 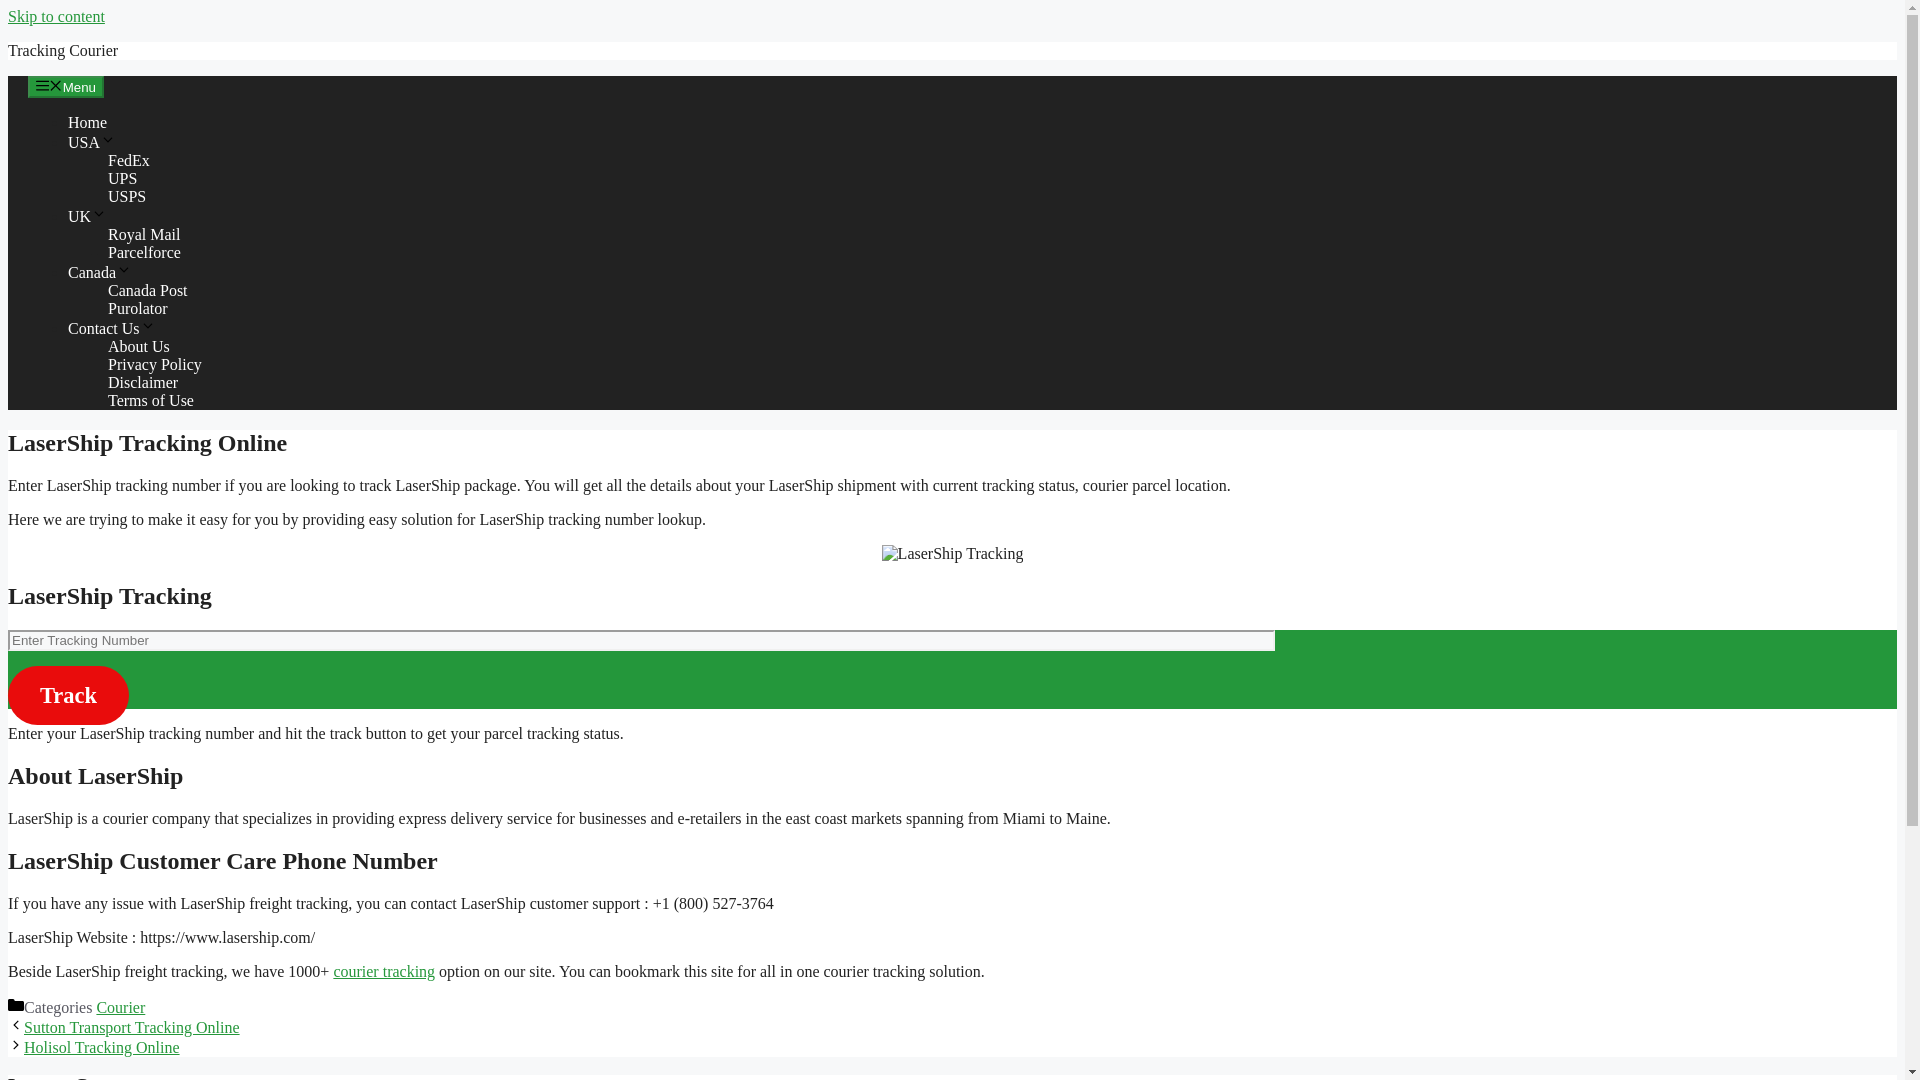 What do you see at coordinates (87, 122) in the screenshot?
I see `Home` at bounding box center [87, 122].